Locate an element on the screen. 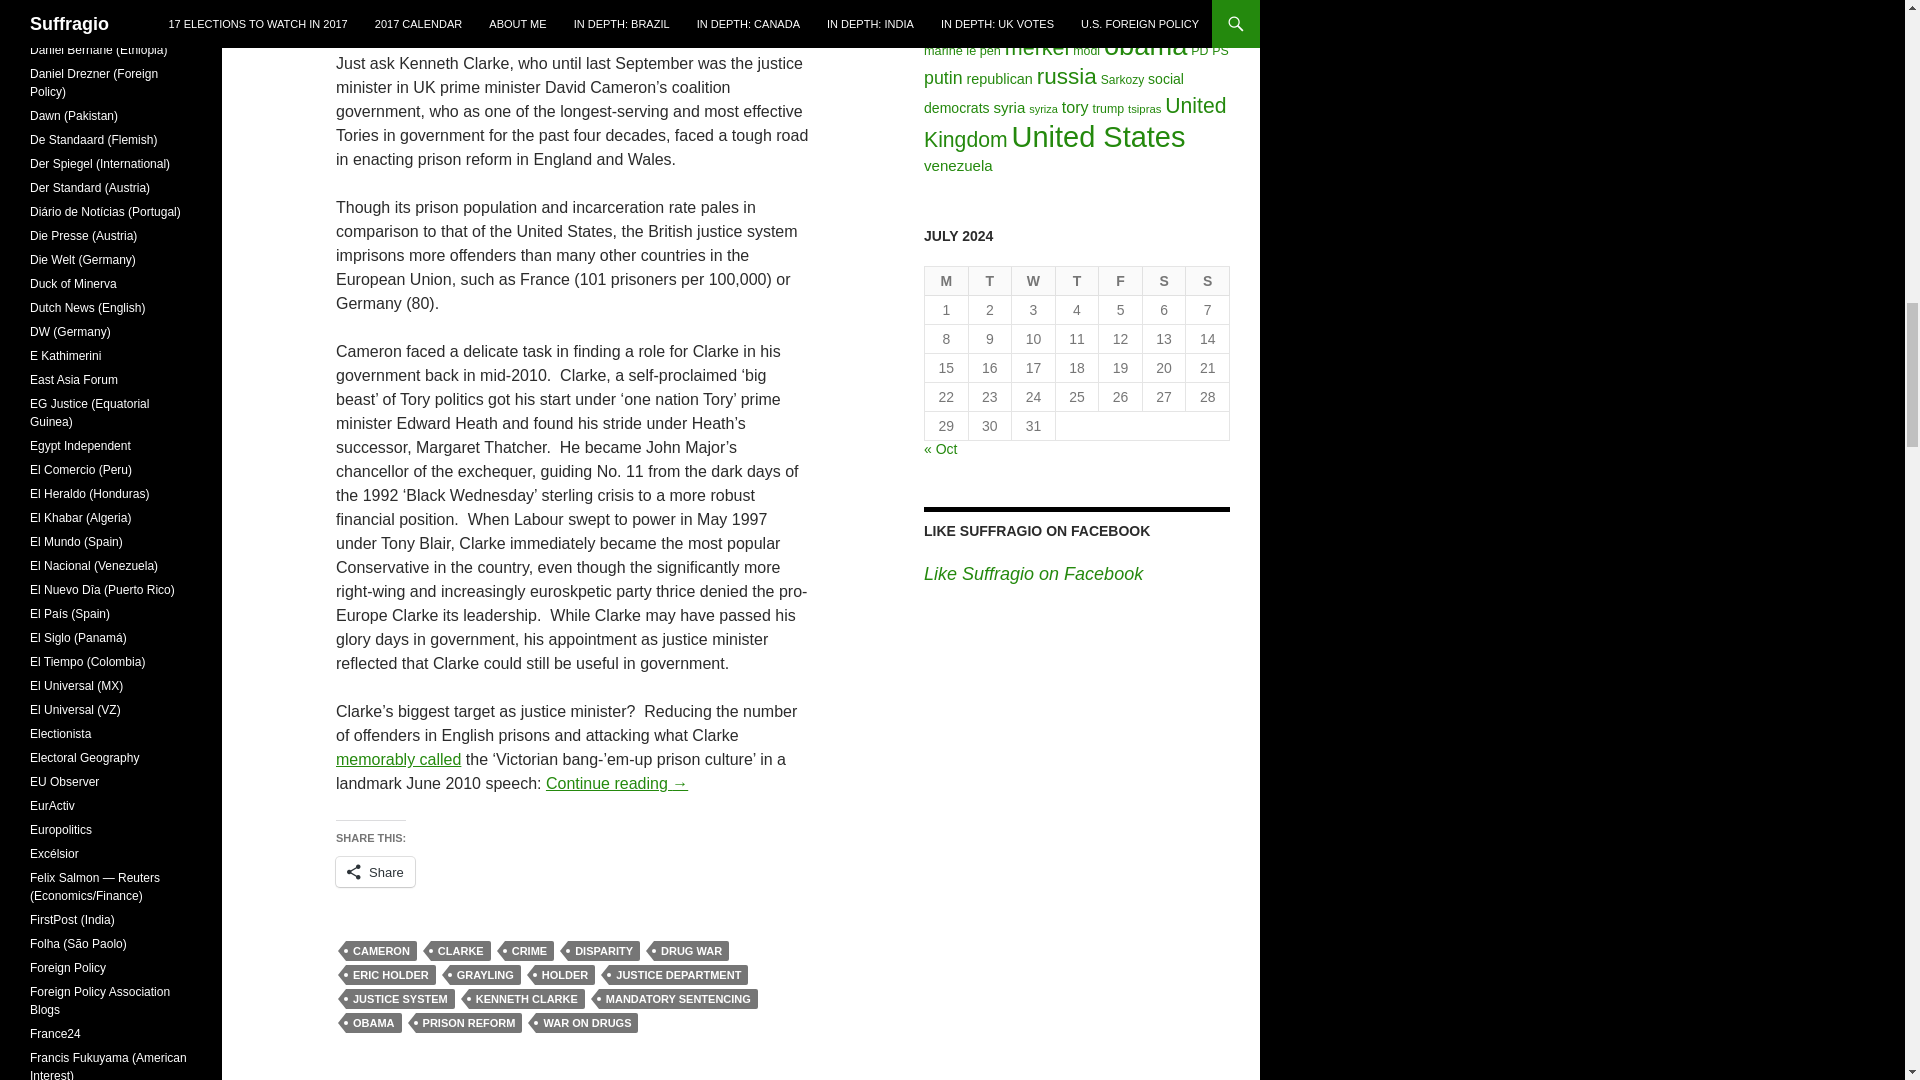  CRIME is located at coordinates (529, 950).